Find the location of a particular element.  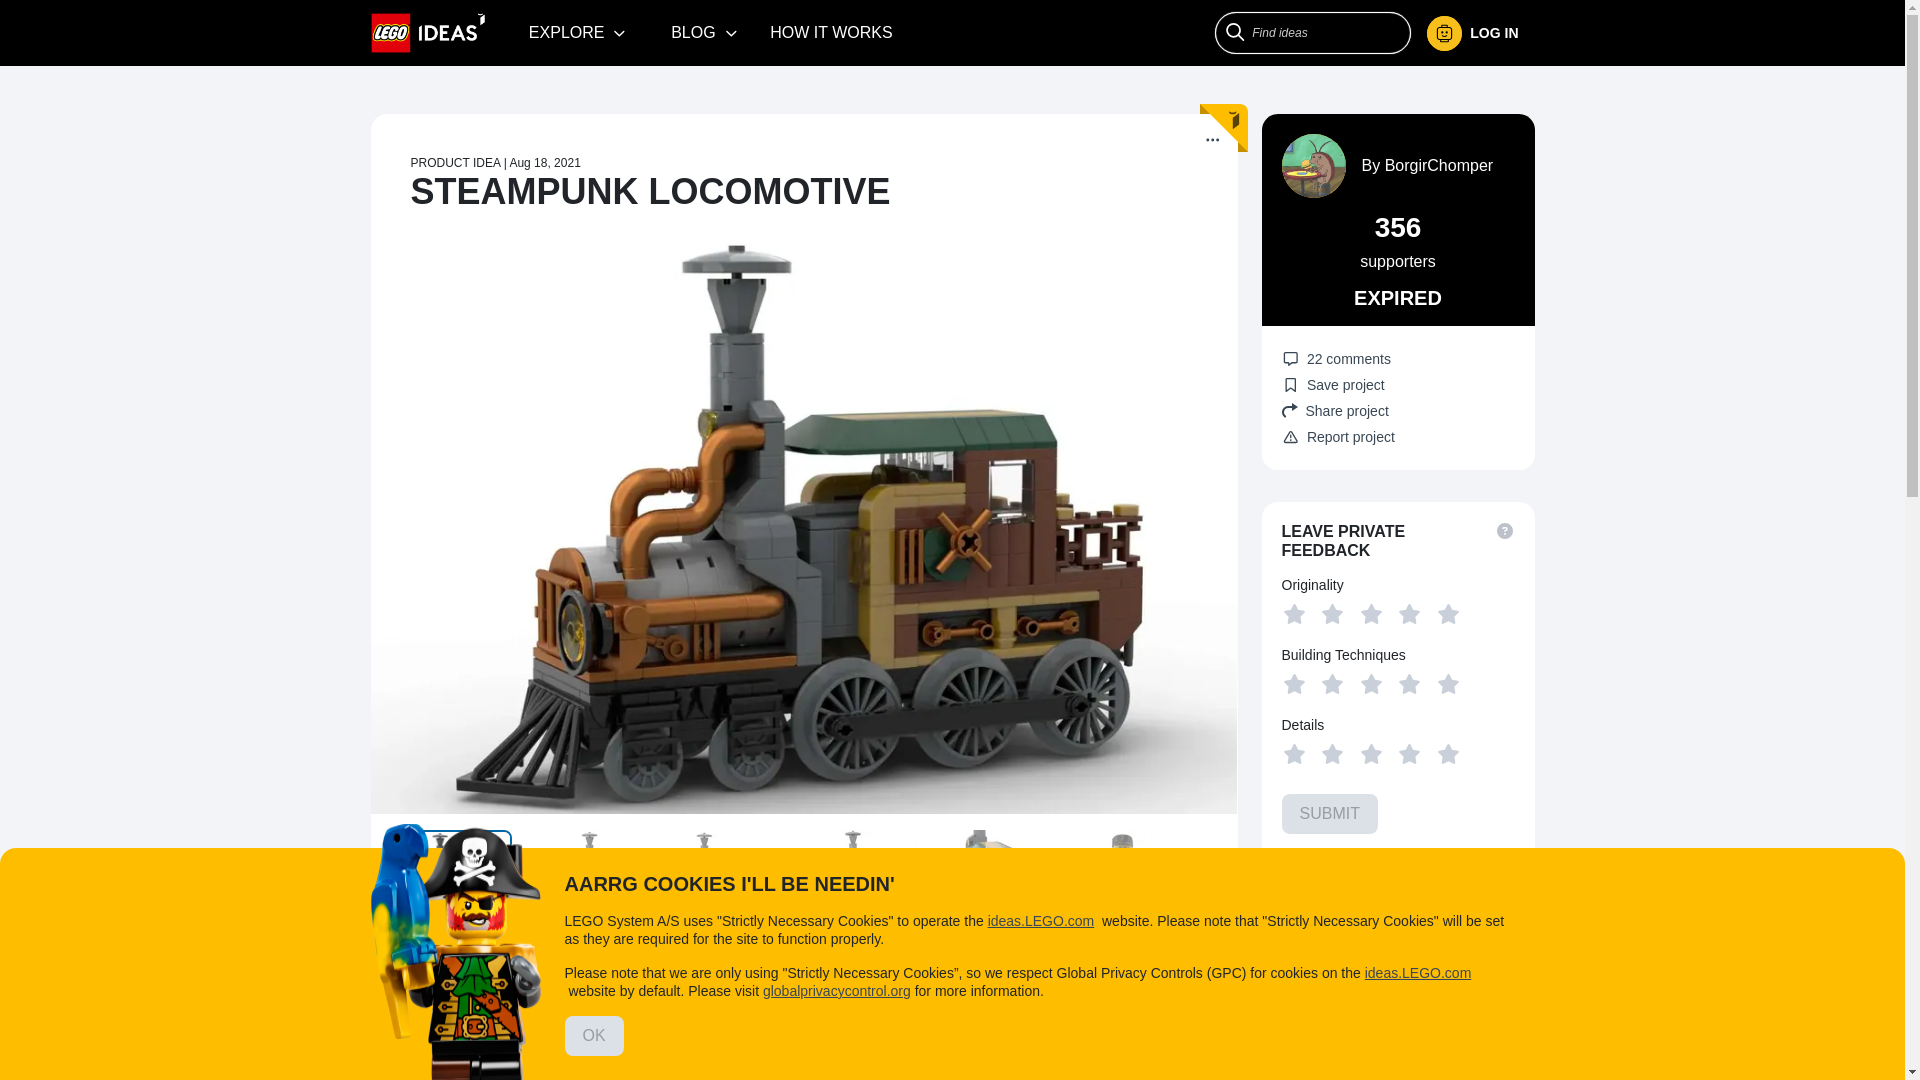

UPDATES 0 is located at coordinates (556, 964).